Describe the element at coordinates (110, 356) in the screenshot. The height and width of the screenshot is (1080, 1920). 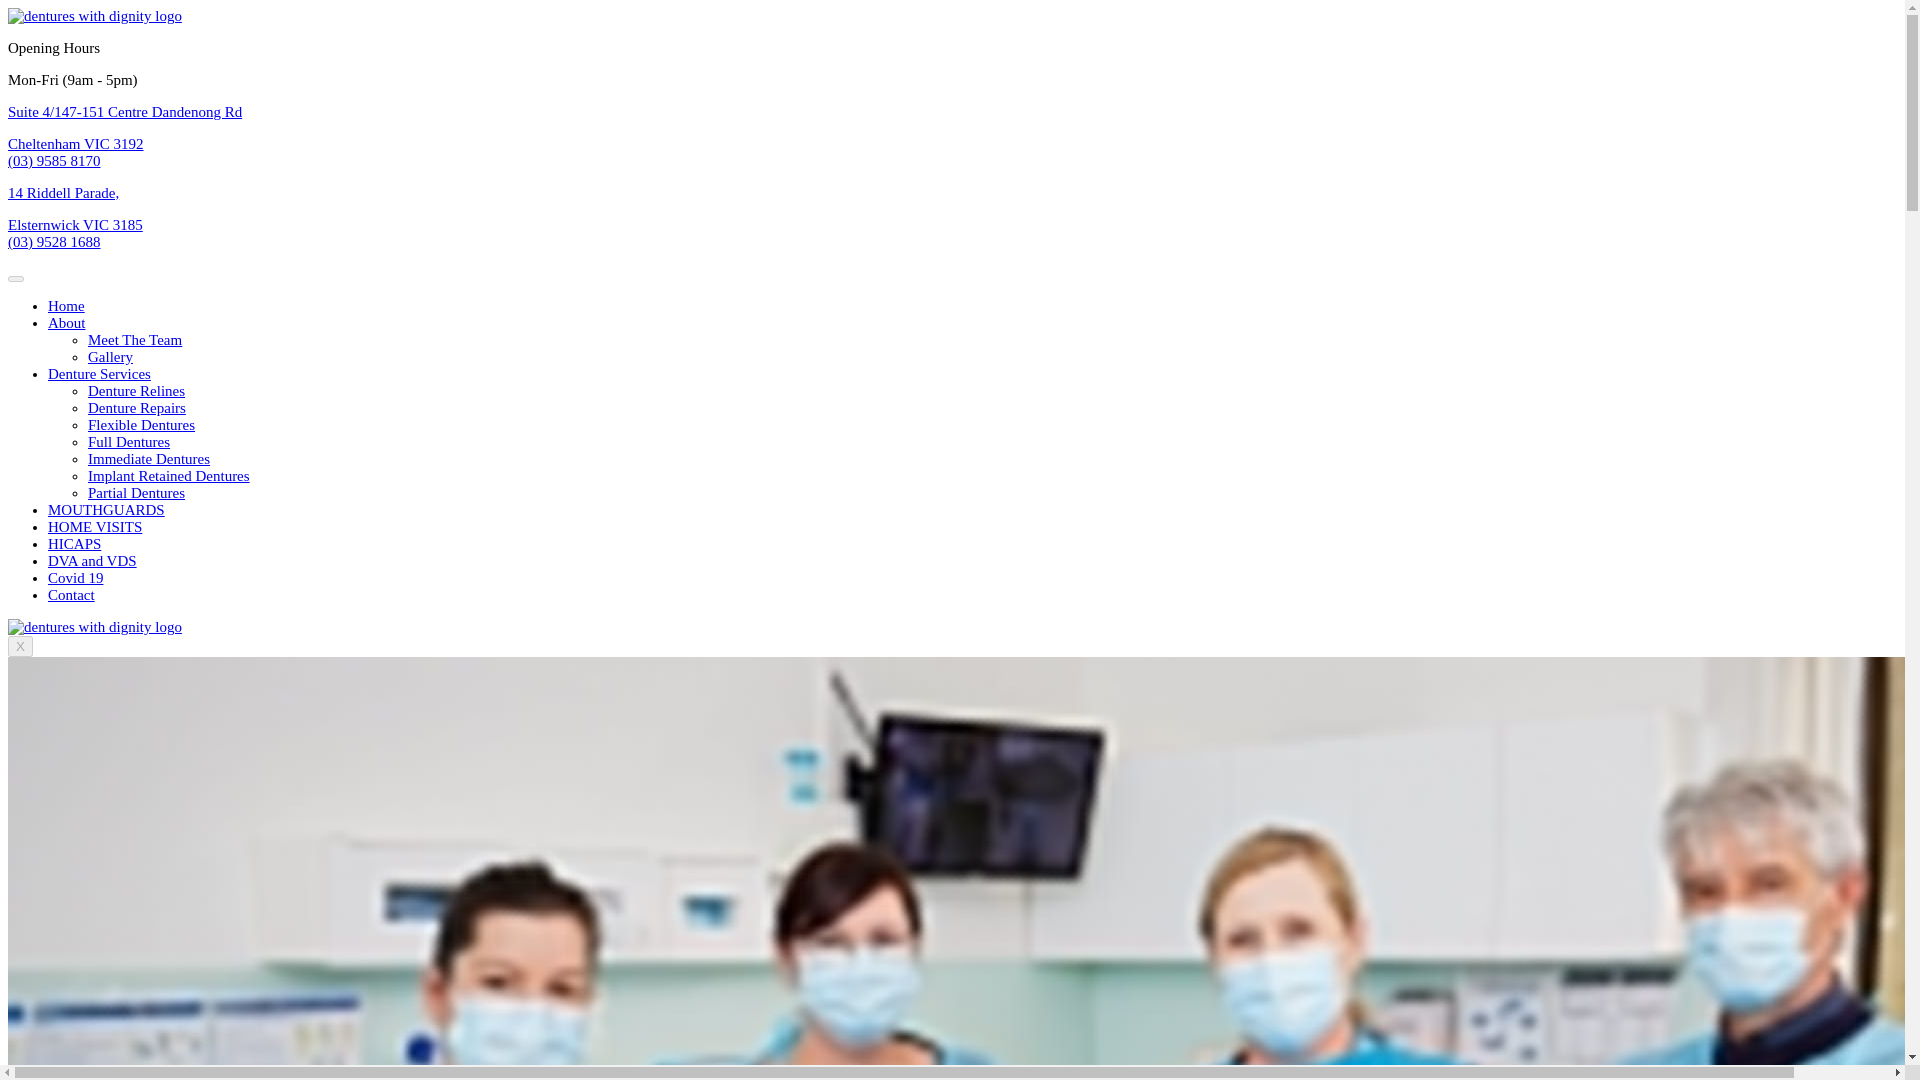
I see `Gallery` at that location.